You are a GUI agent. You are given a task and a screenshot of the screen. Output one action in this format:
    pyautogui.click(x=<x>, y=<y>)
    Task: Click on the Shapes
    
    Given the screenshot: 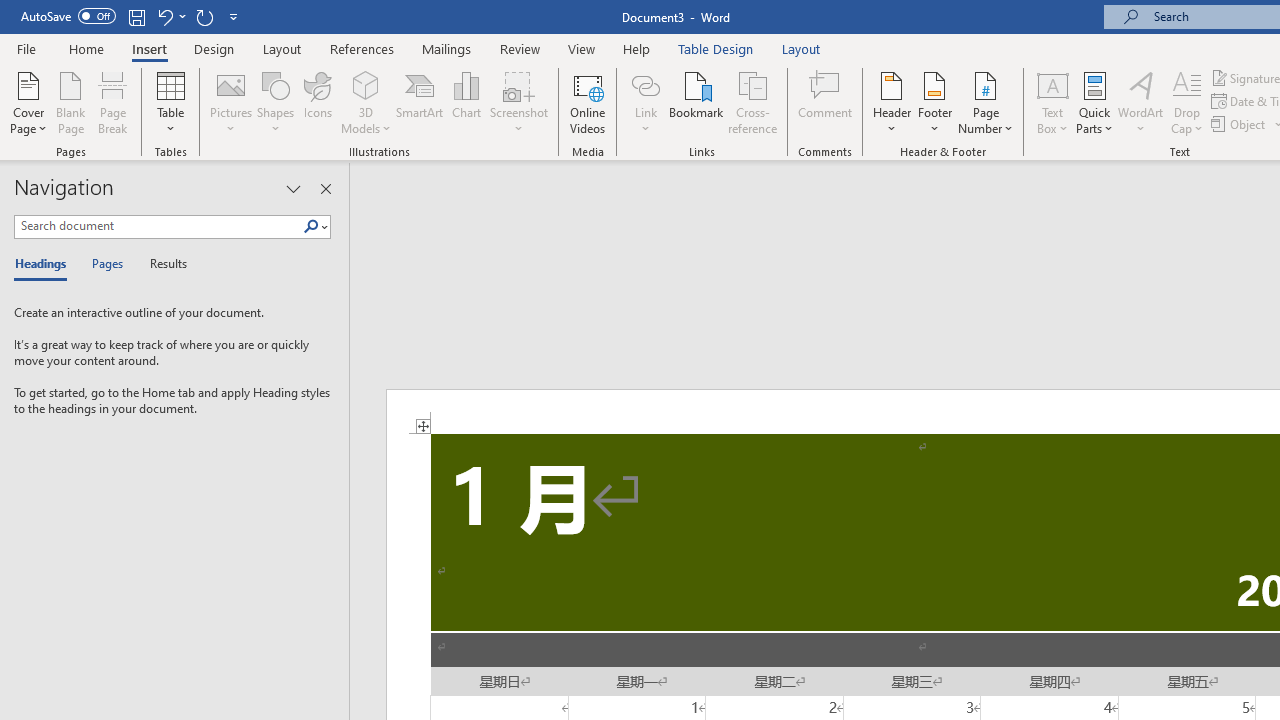 What is the action you would take?
    pyautogui.click(x=275, y=102)
    